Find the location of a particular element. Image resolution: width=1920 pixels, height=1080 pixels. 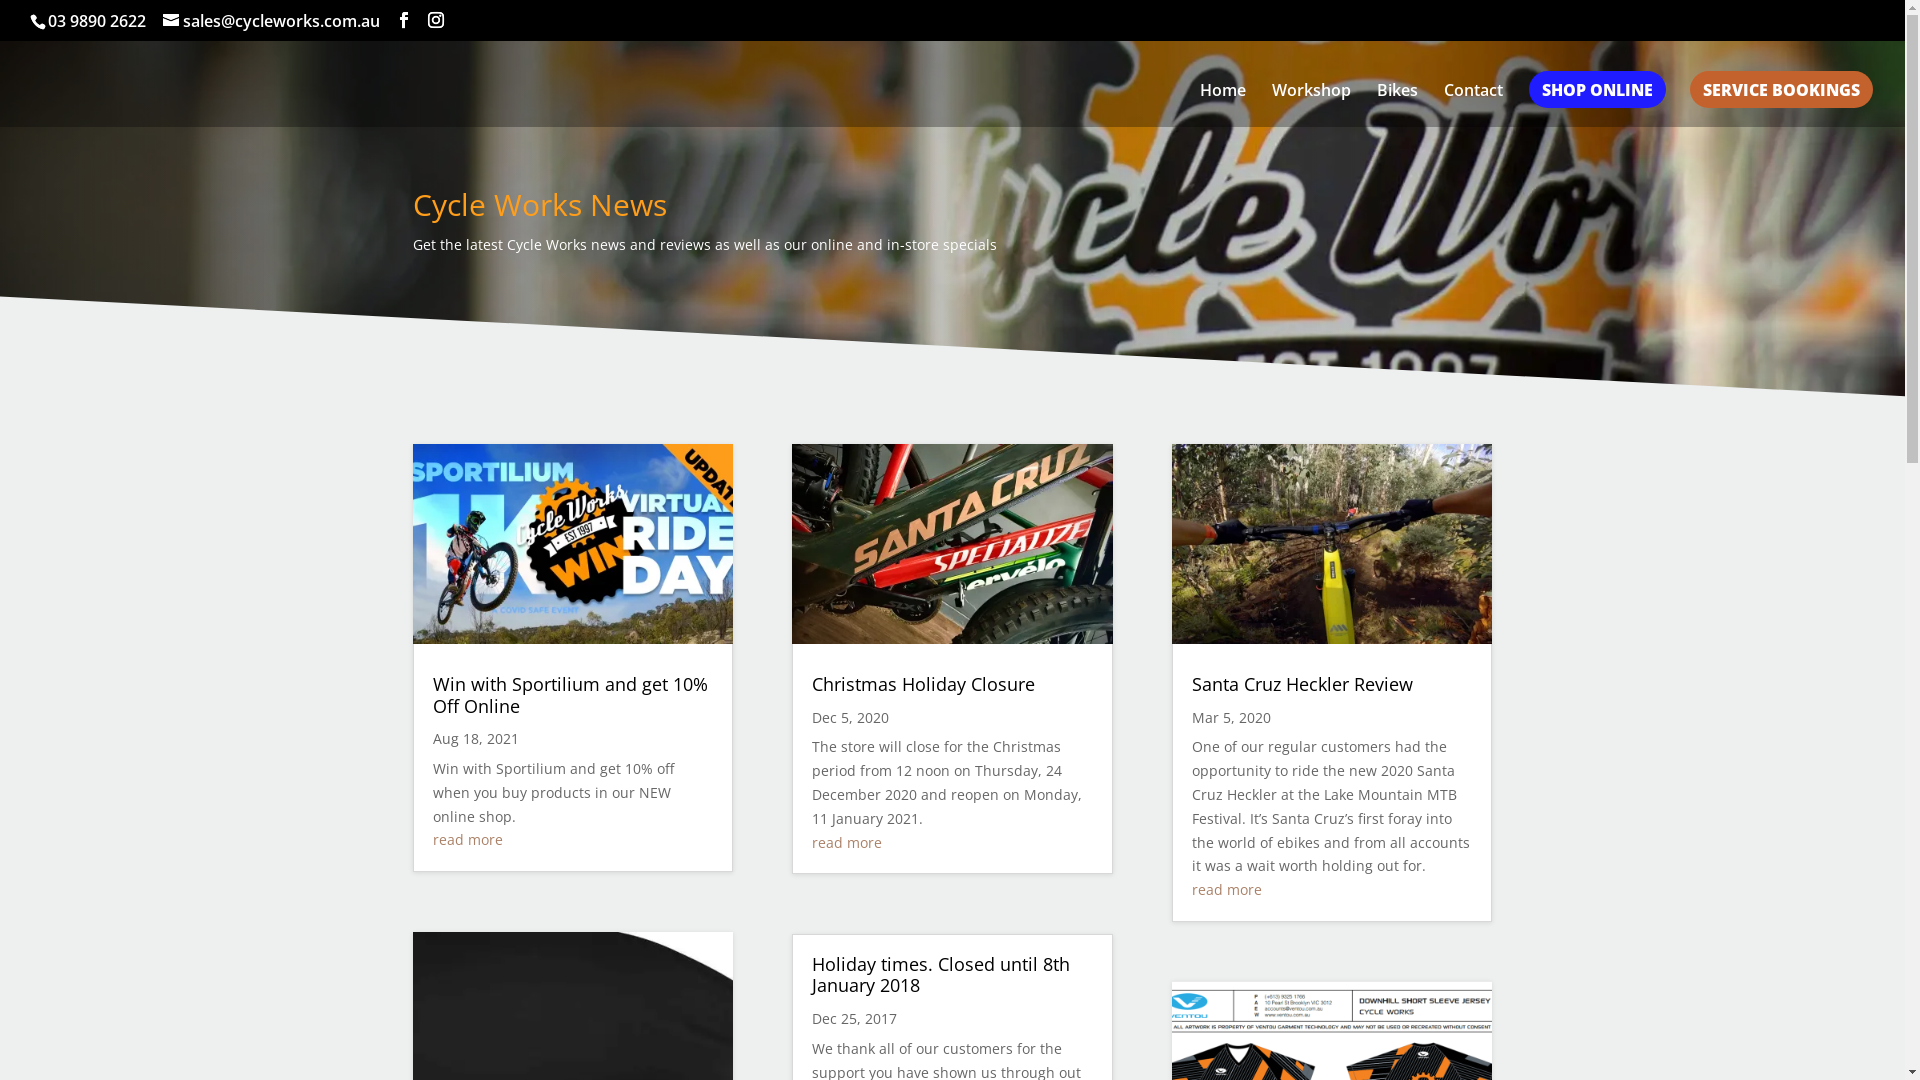

Santa Cruz Heckler Review is located at coordinates (1302, 684).